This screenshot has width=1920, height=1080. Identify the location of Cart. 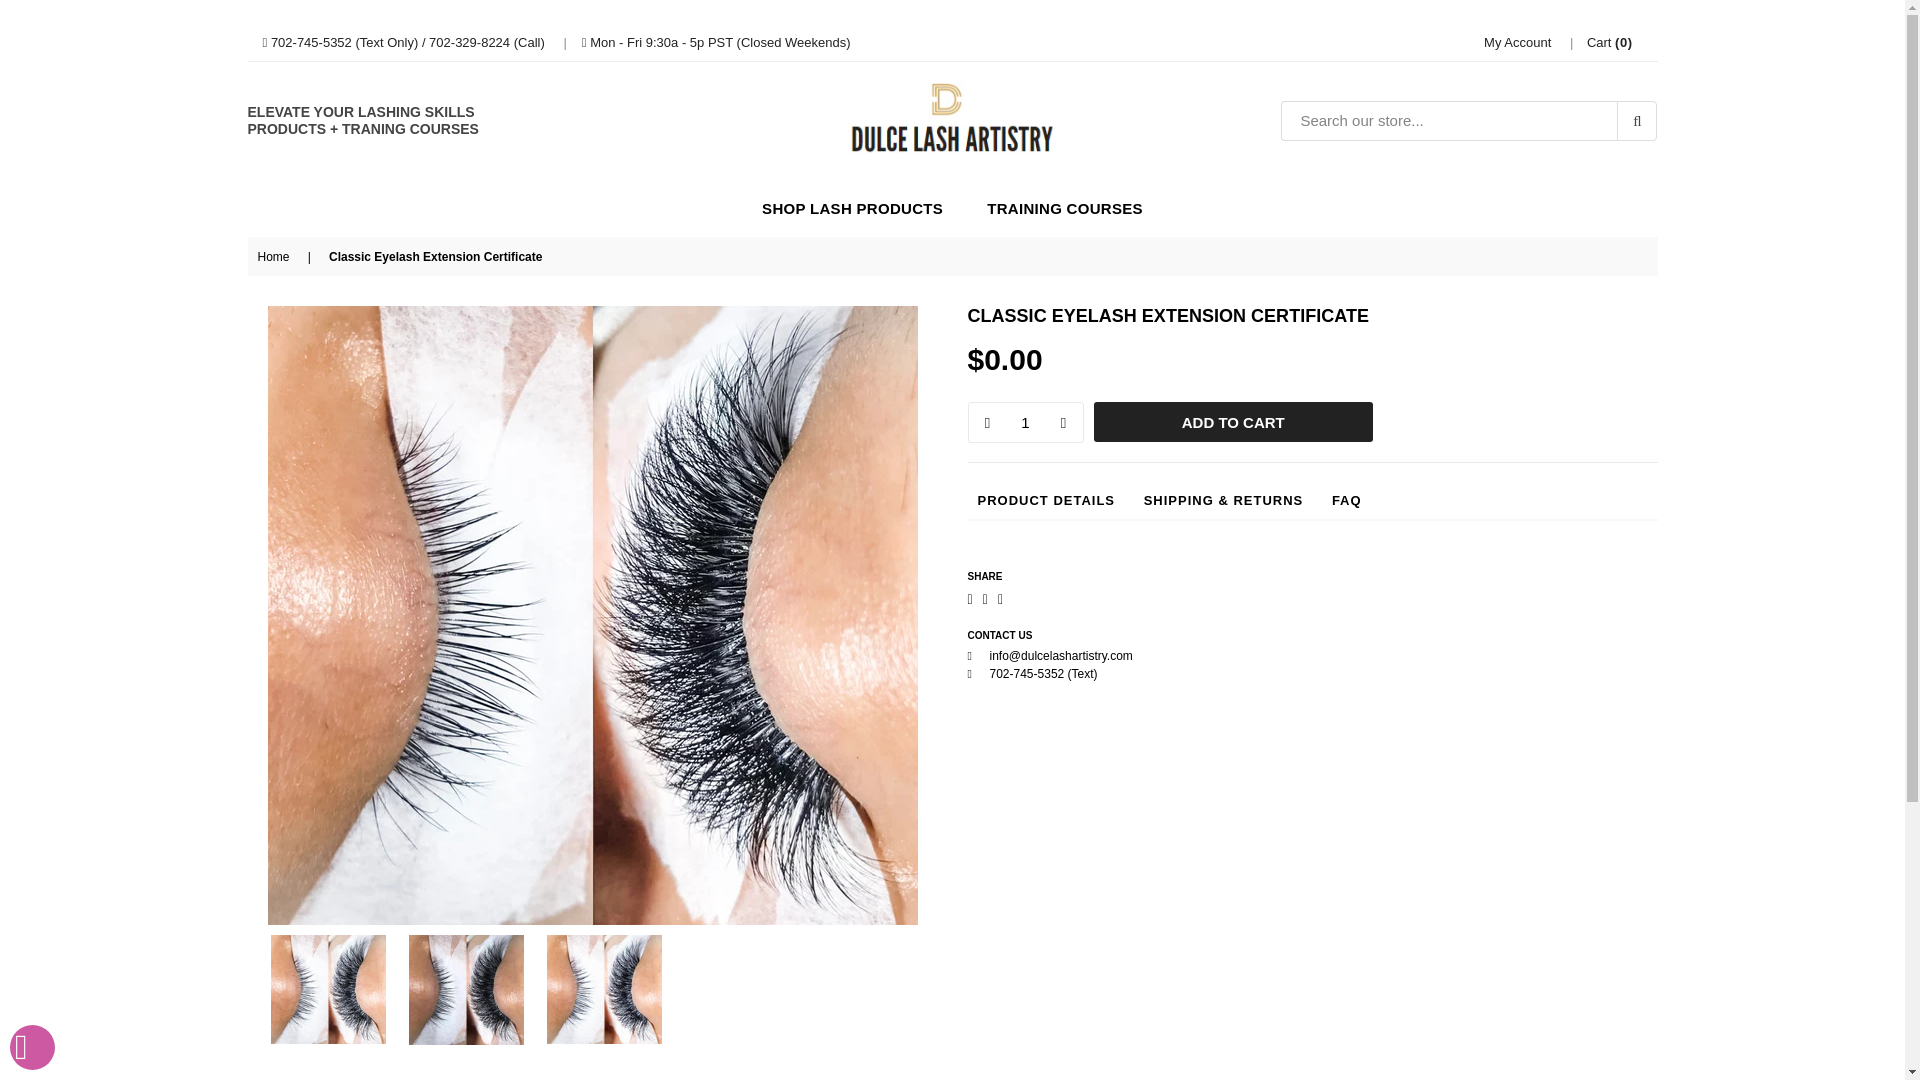
(1610, 40).